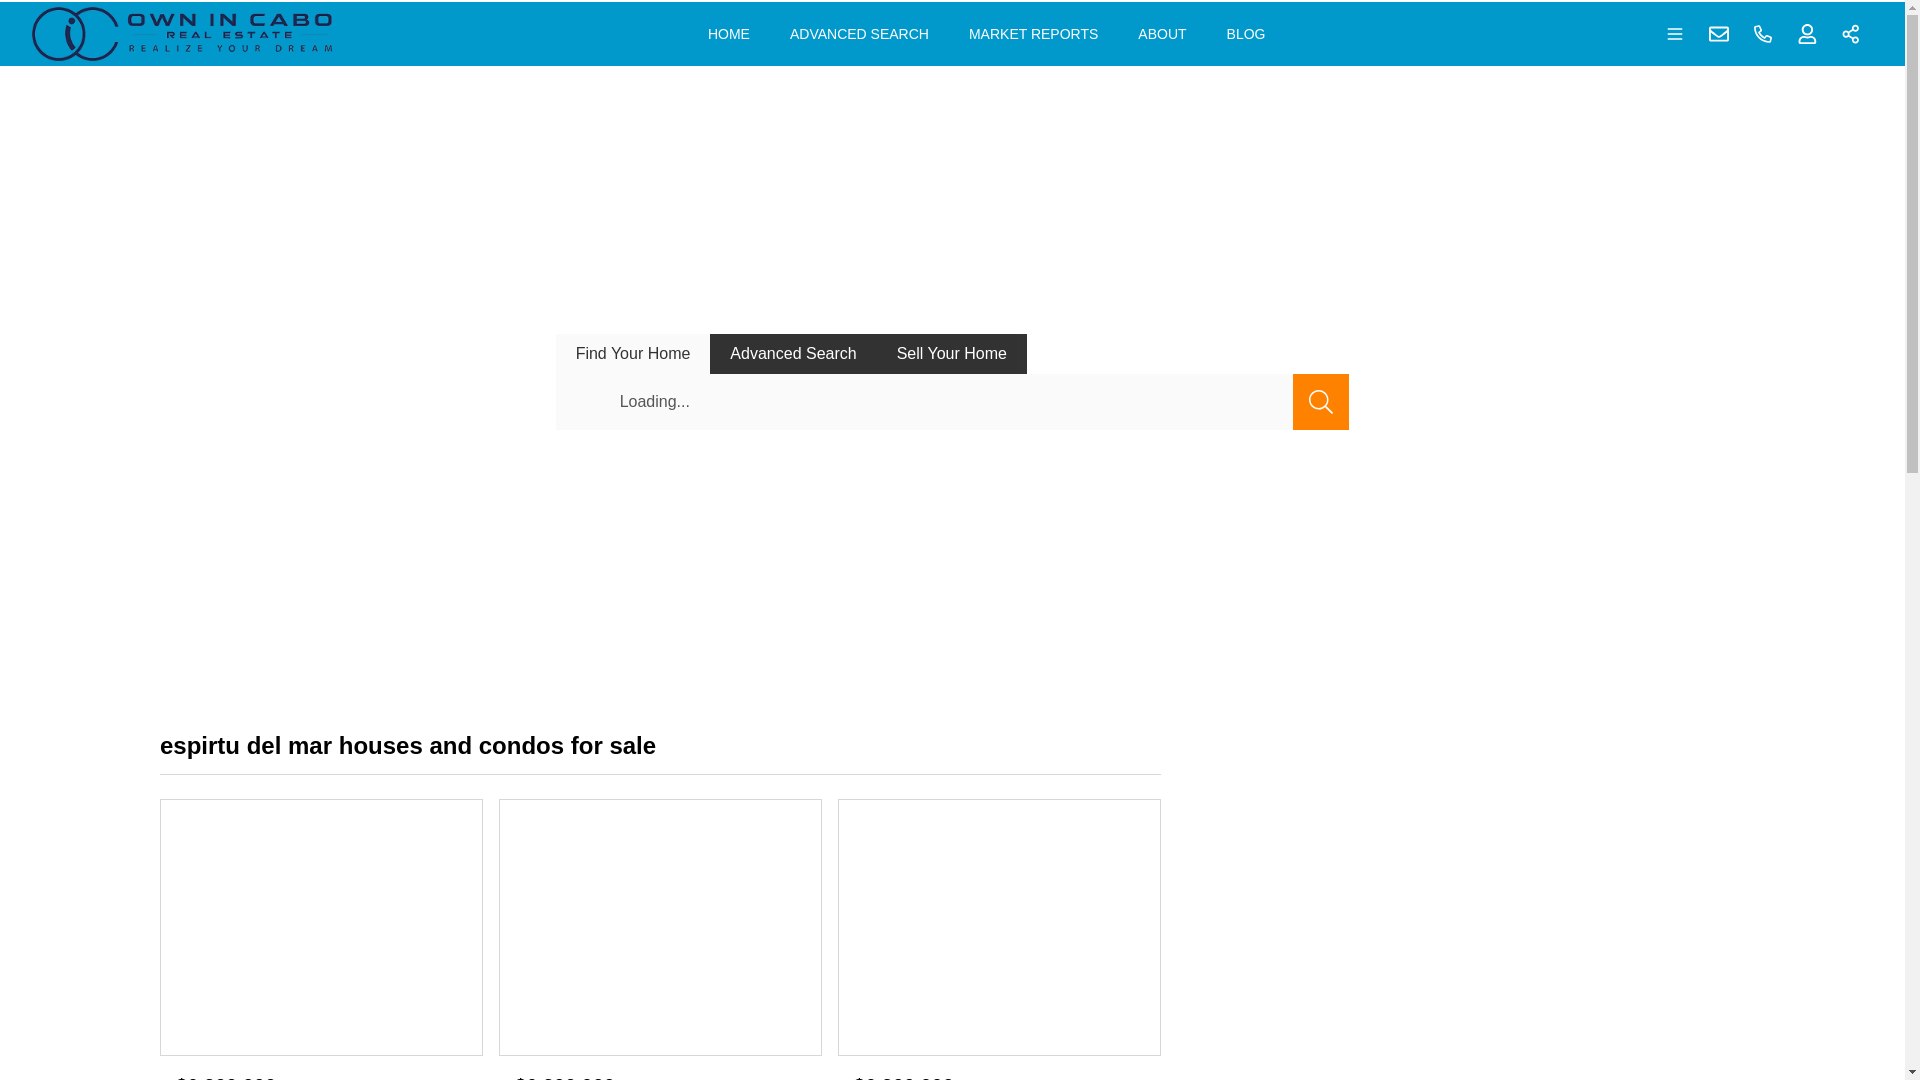  What do you see at coordinates (792, 352) in the screenshot?
I see `Advanced Search` at bounding box center [792, 352].